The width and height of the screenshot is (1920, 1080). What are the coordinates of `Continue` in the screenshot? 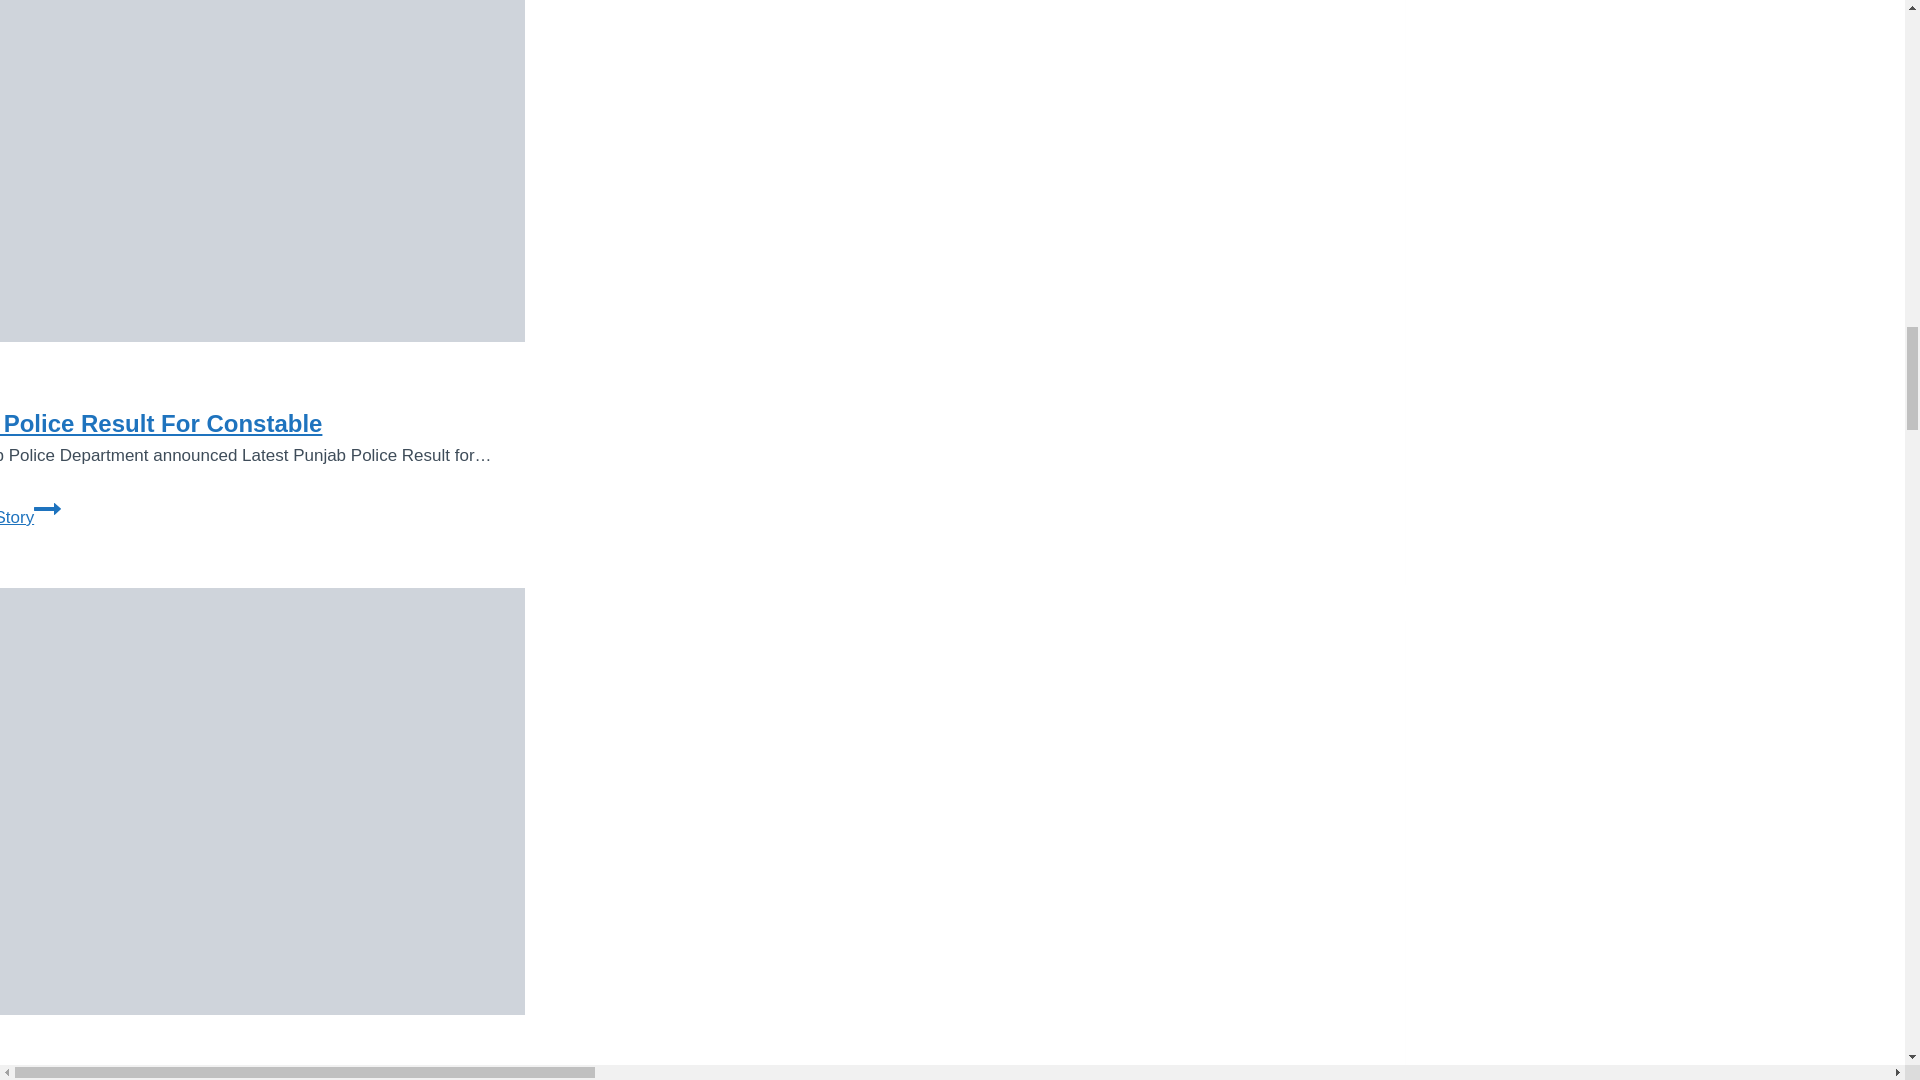 It's located at (262, 801).